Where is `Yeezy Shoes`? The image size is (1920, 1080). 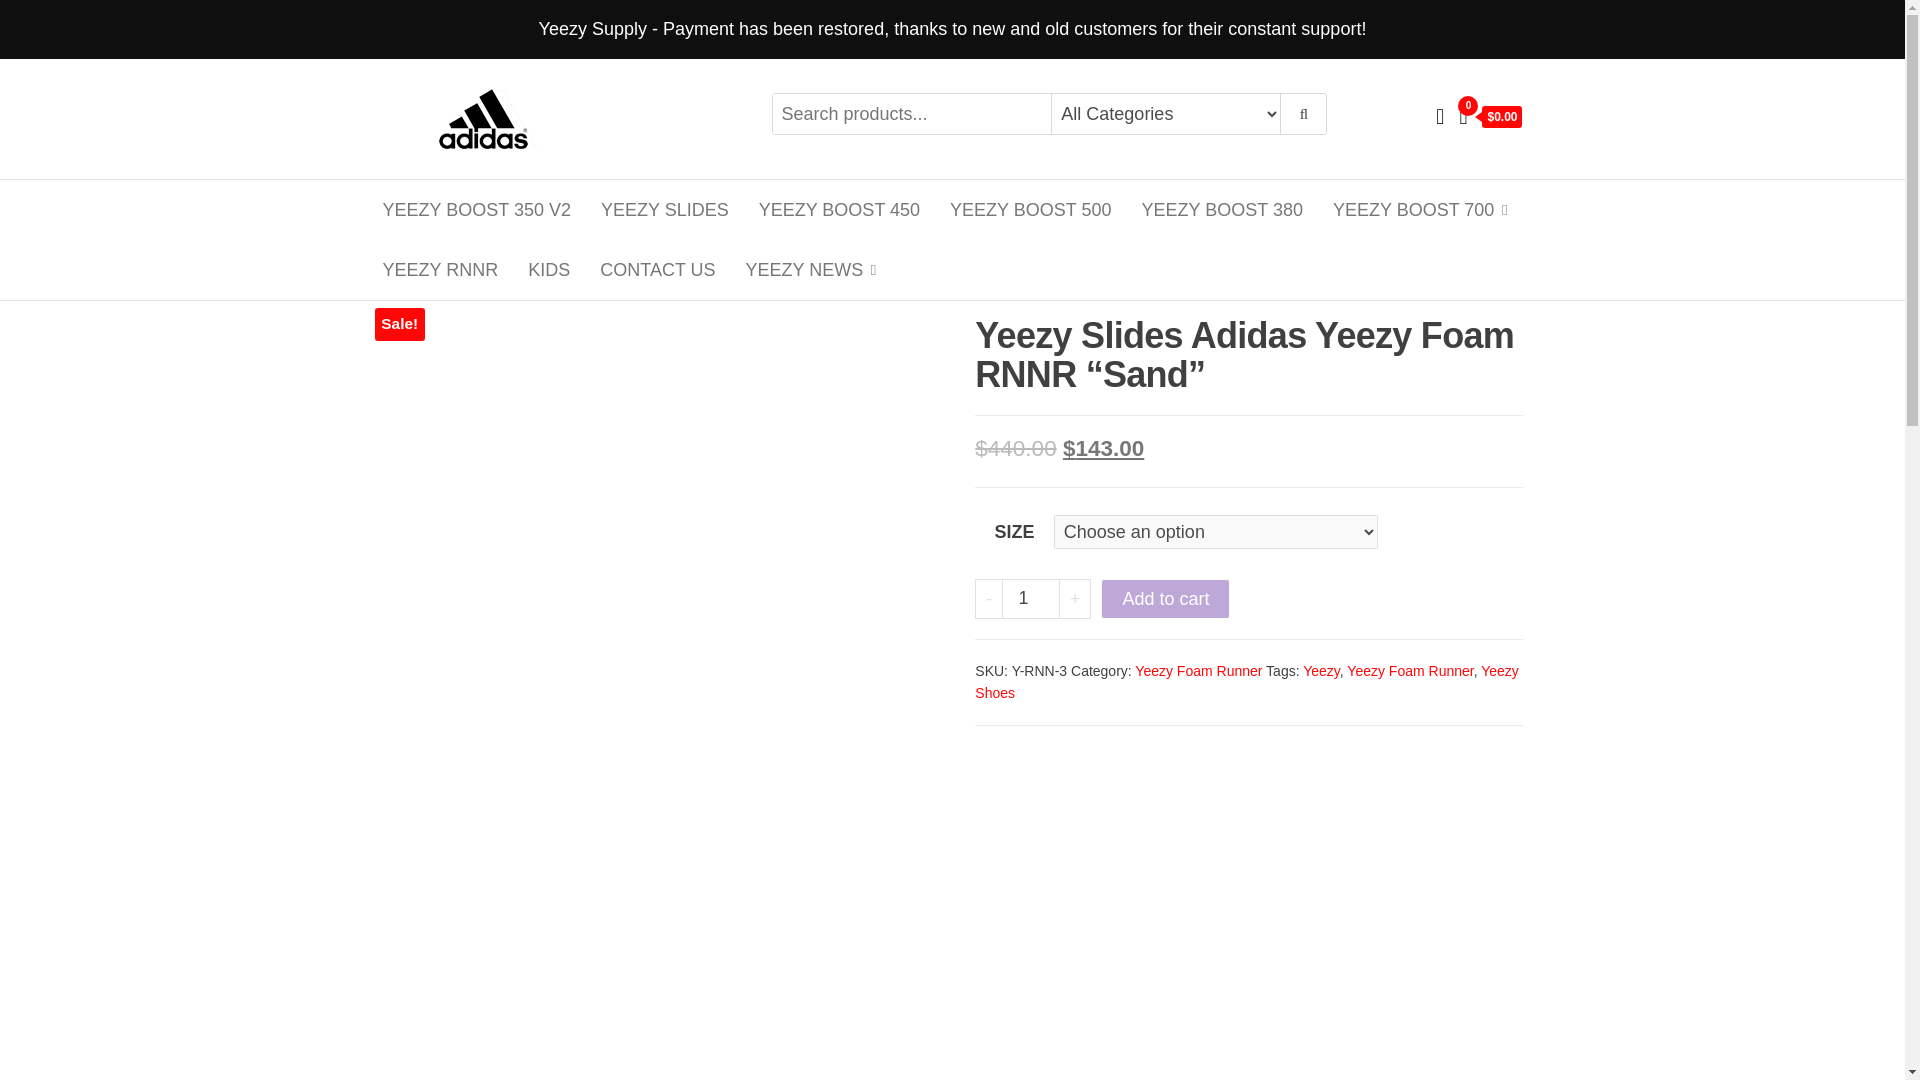 Yeezy Shoes is located at coordinates (1246, 682).